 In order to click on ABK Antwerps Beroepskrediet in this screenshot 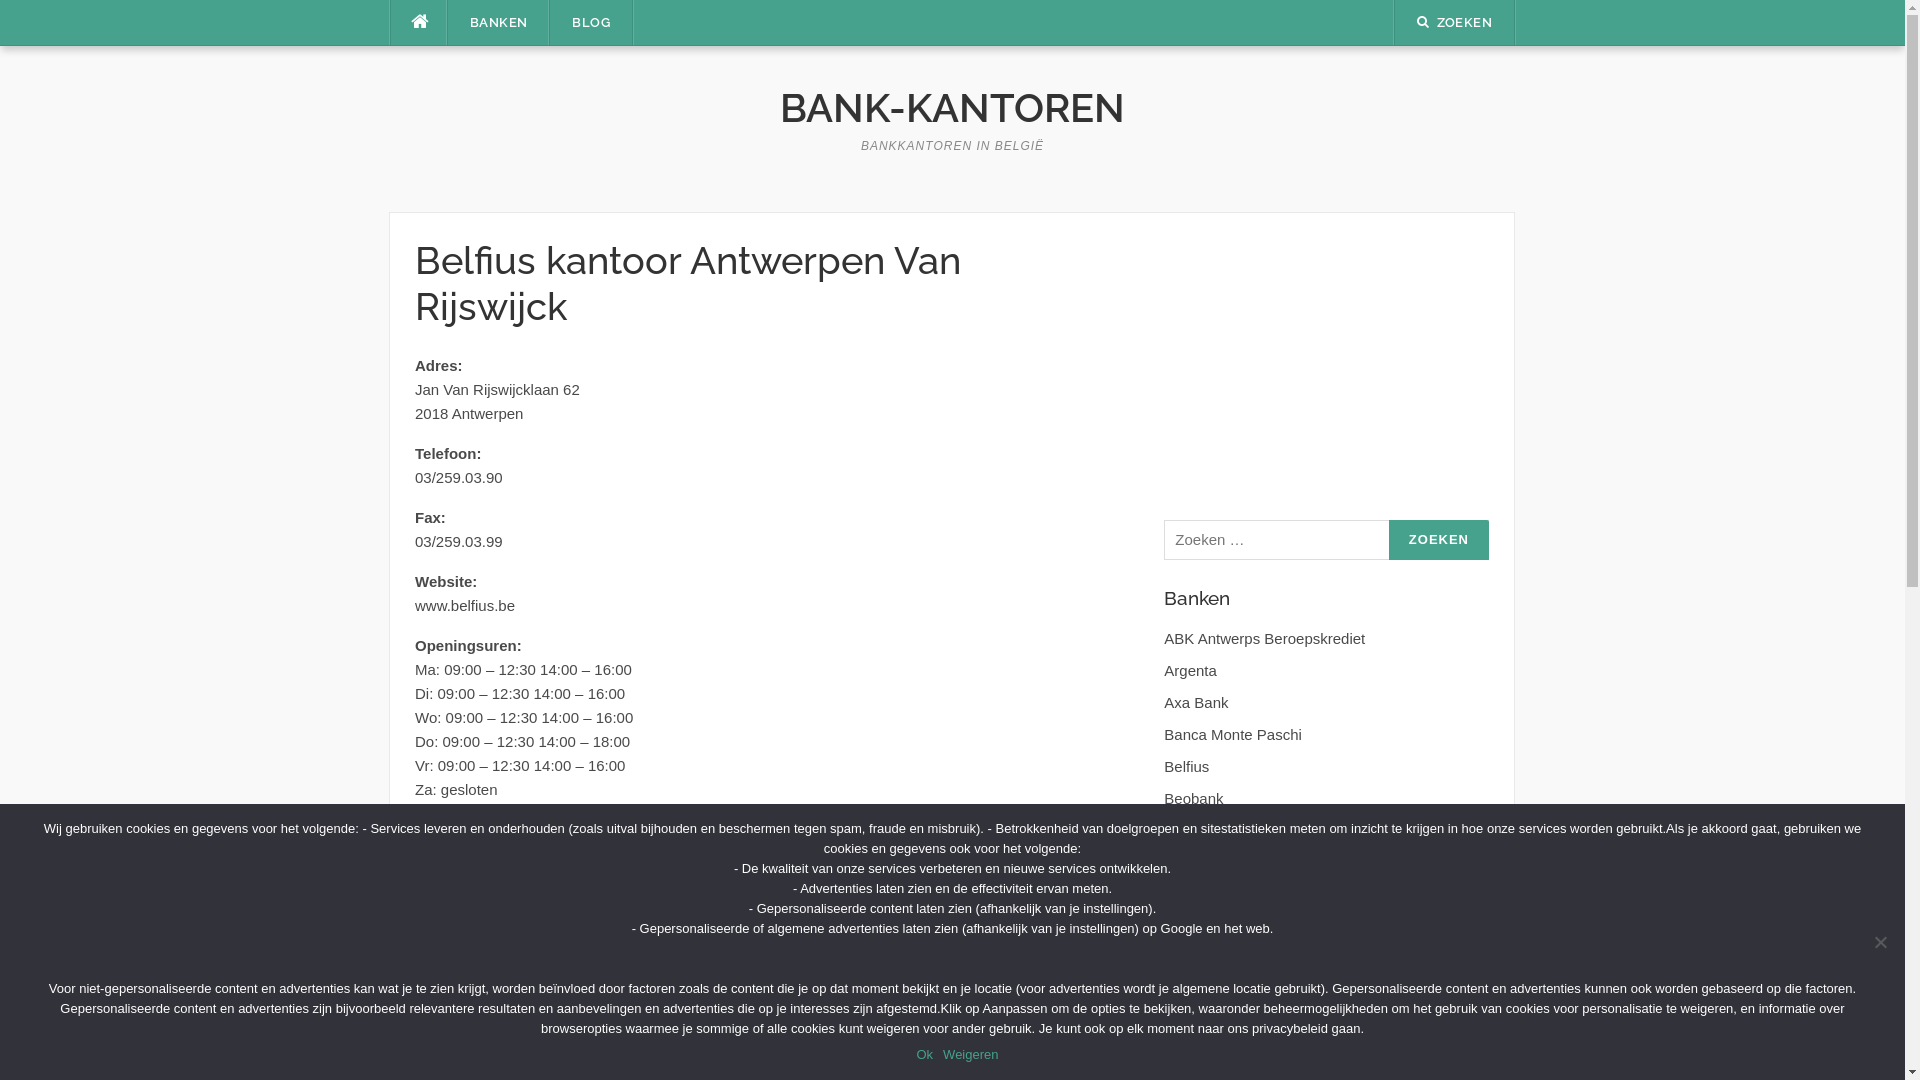, I will do `click(1264, 638)`.